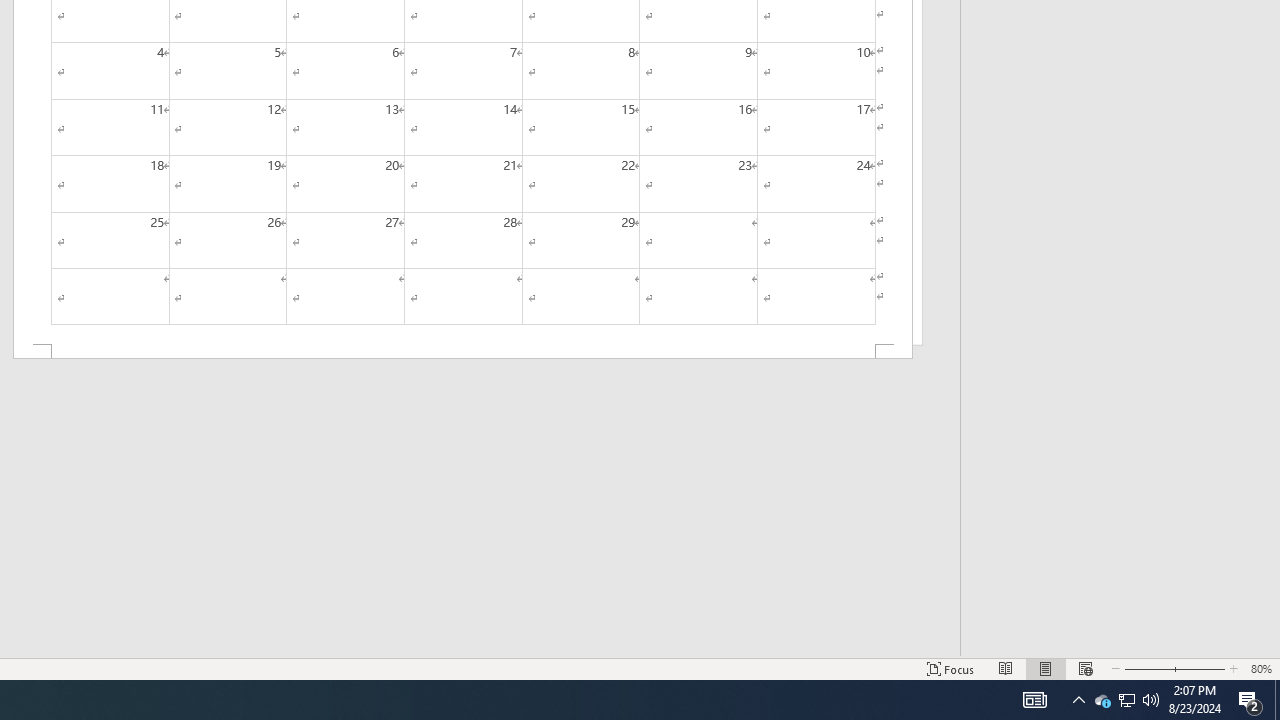 This screenshot has width=1280, height=720. Describe the element at coordinates (1006, 668) in the screenshot. I see `Read Mode` at that location.